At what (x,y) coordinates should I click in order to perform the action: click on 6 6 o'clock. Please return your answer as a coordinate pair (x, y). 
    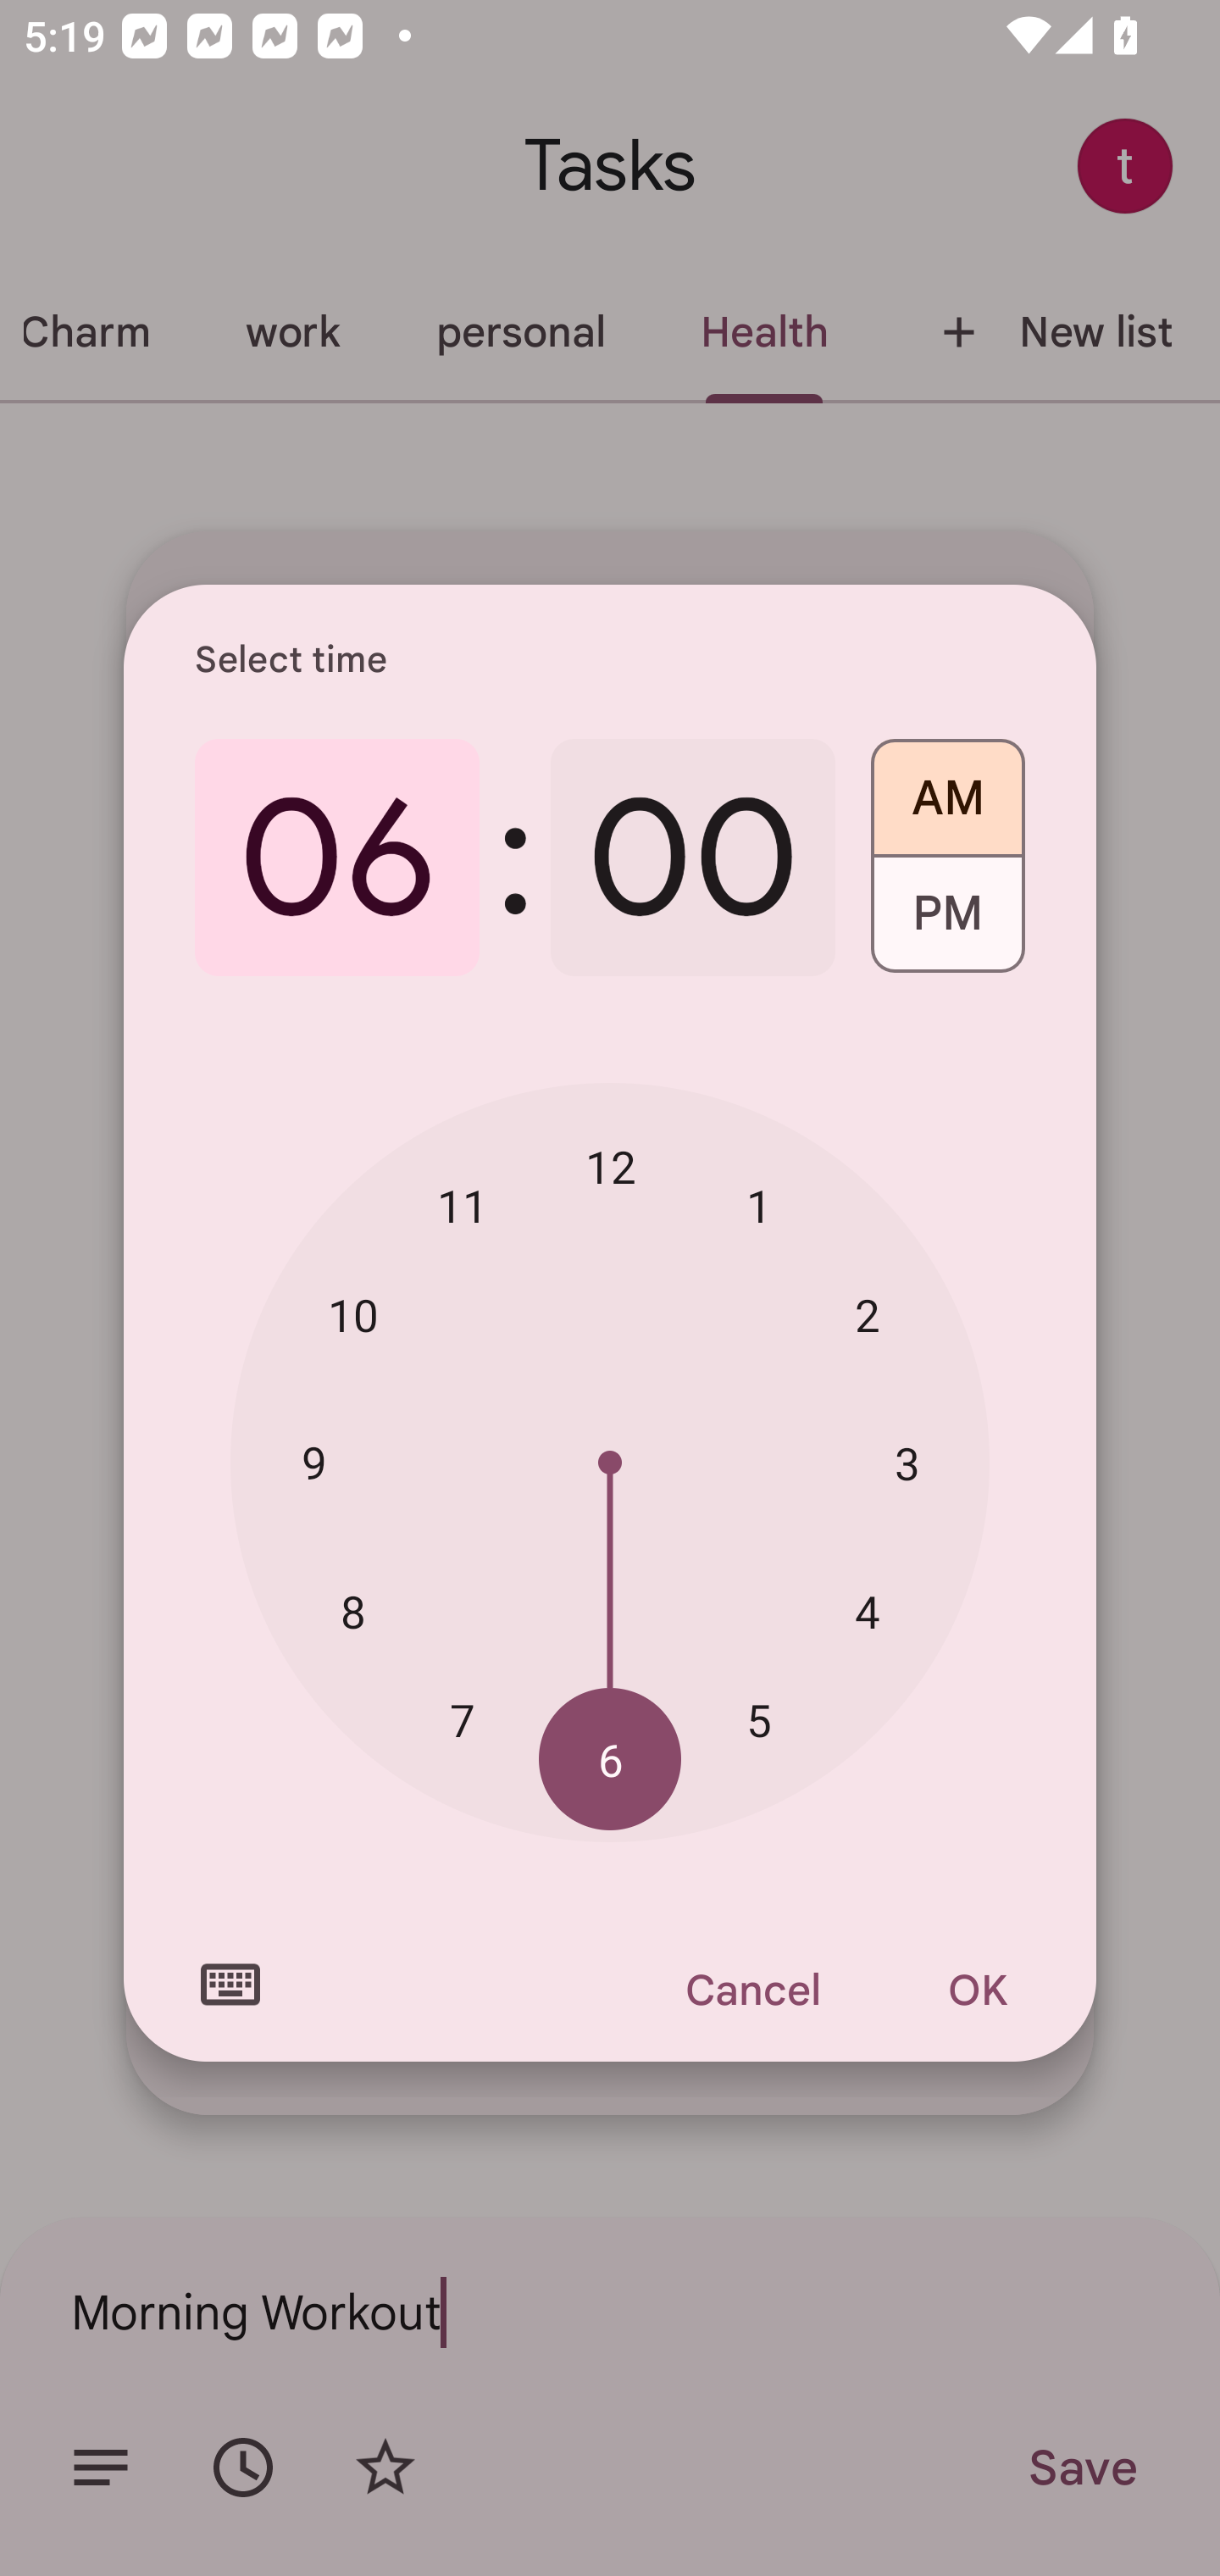
    Looking at the image, I should click on (610, 1761).